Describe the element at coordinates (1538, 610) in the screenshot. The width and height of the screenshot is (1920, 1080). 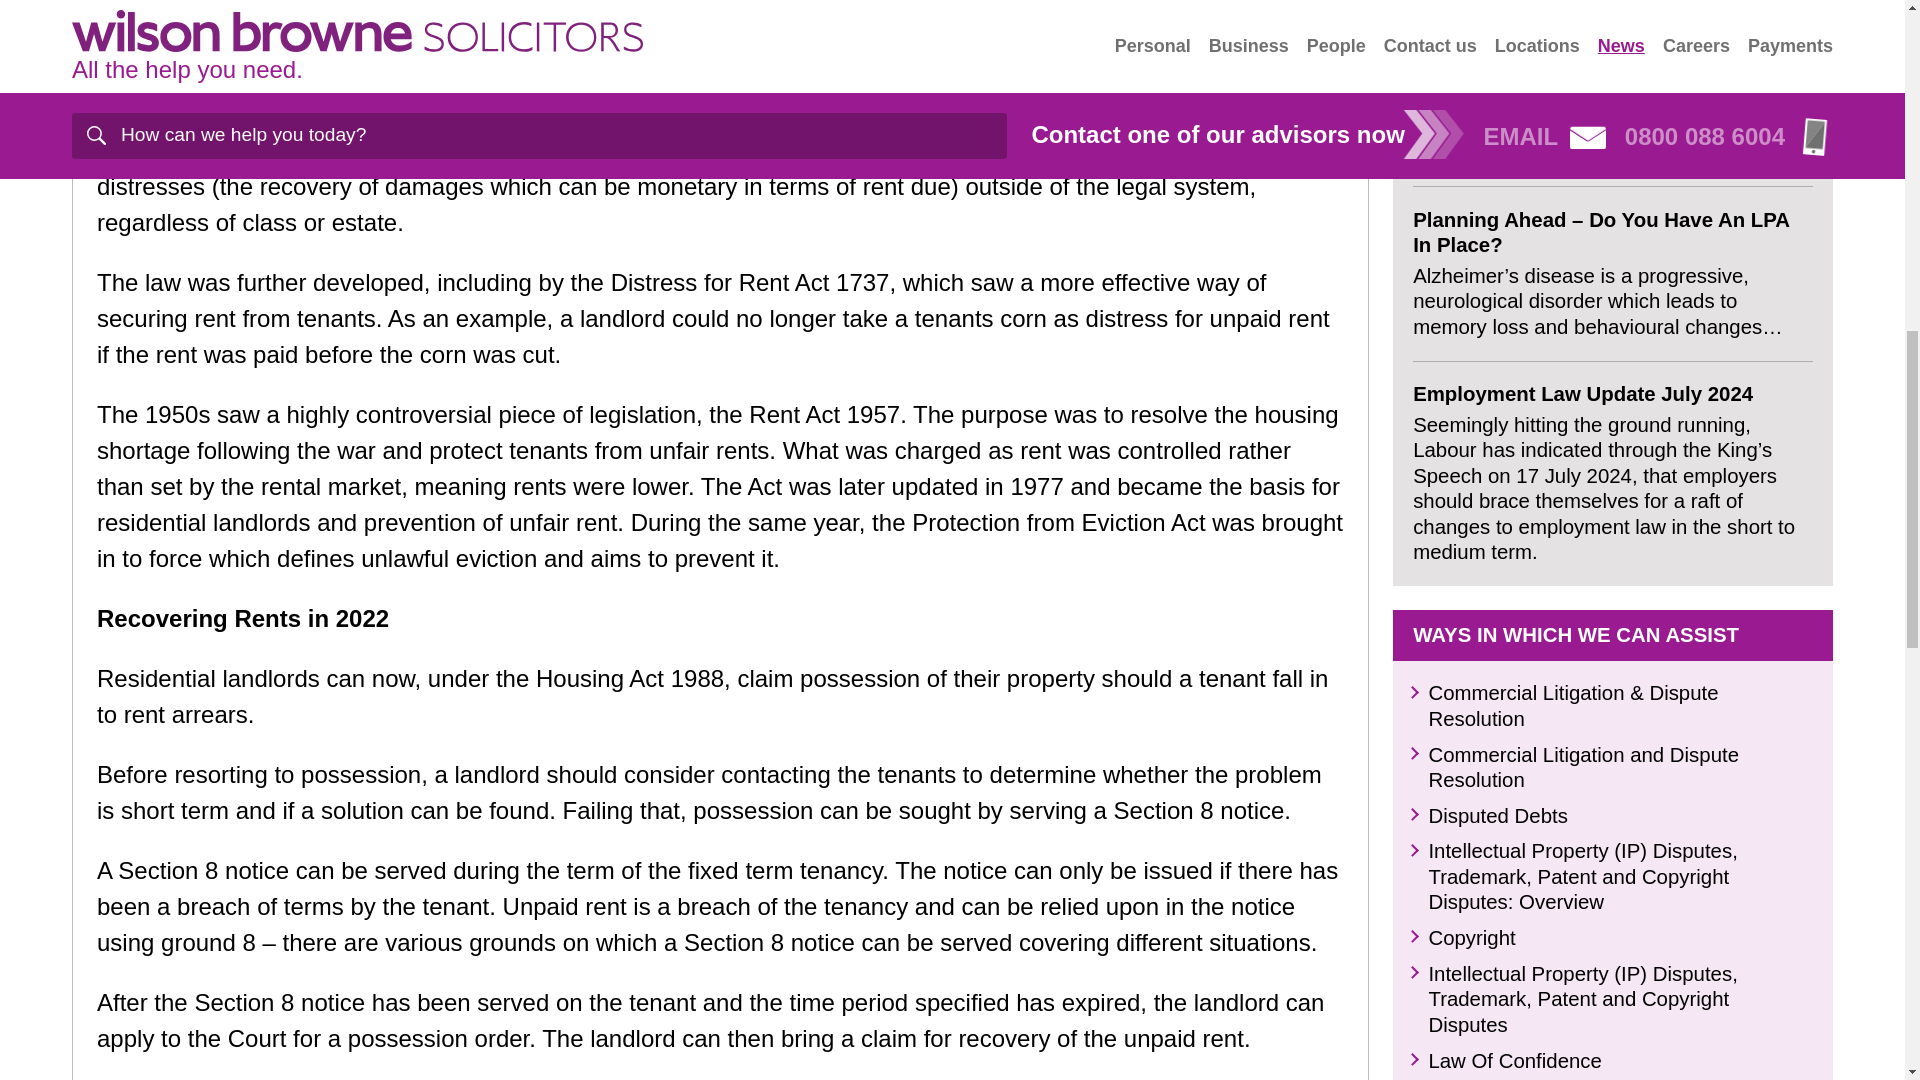
I see `Professional Negligence` at that location.